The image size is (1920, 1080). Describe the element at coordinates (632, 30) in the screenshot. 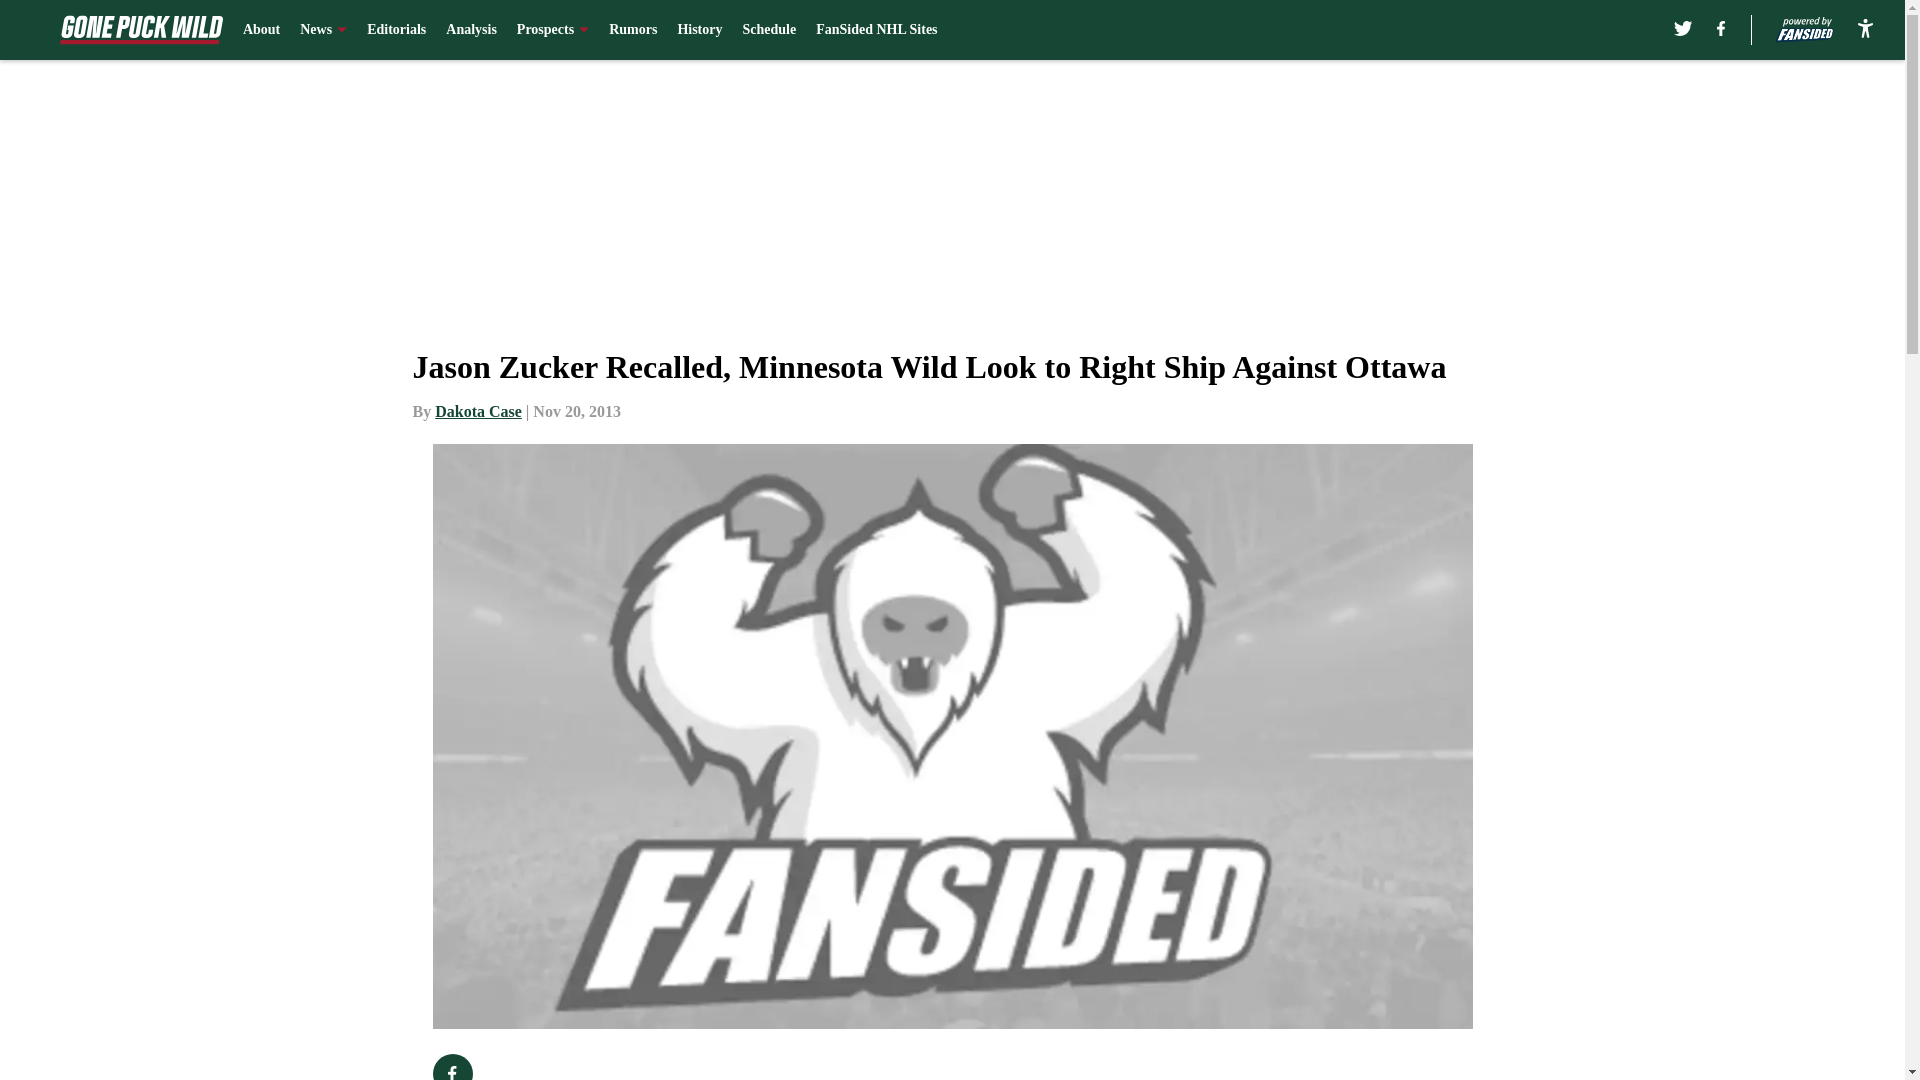

I see `Rumors` at that location.